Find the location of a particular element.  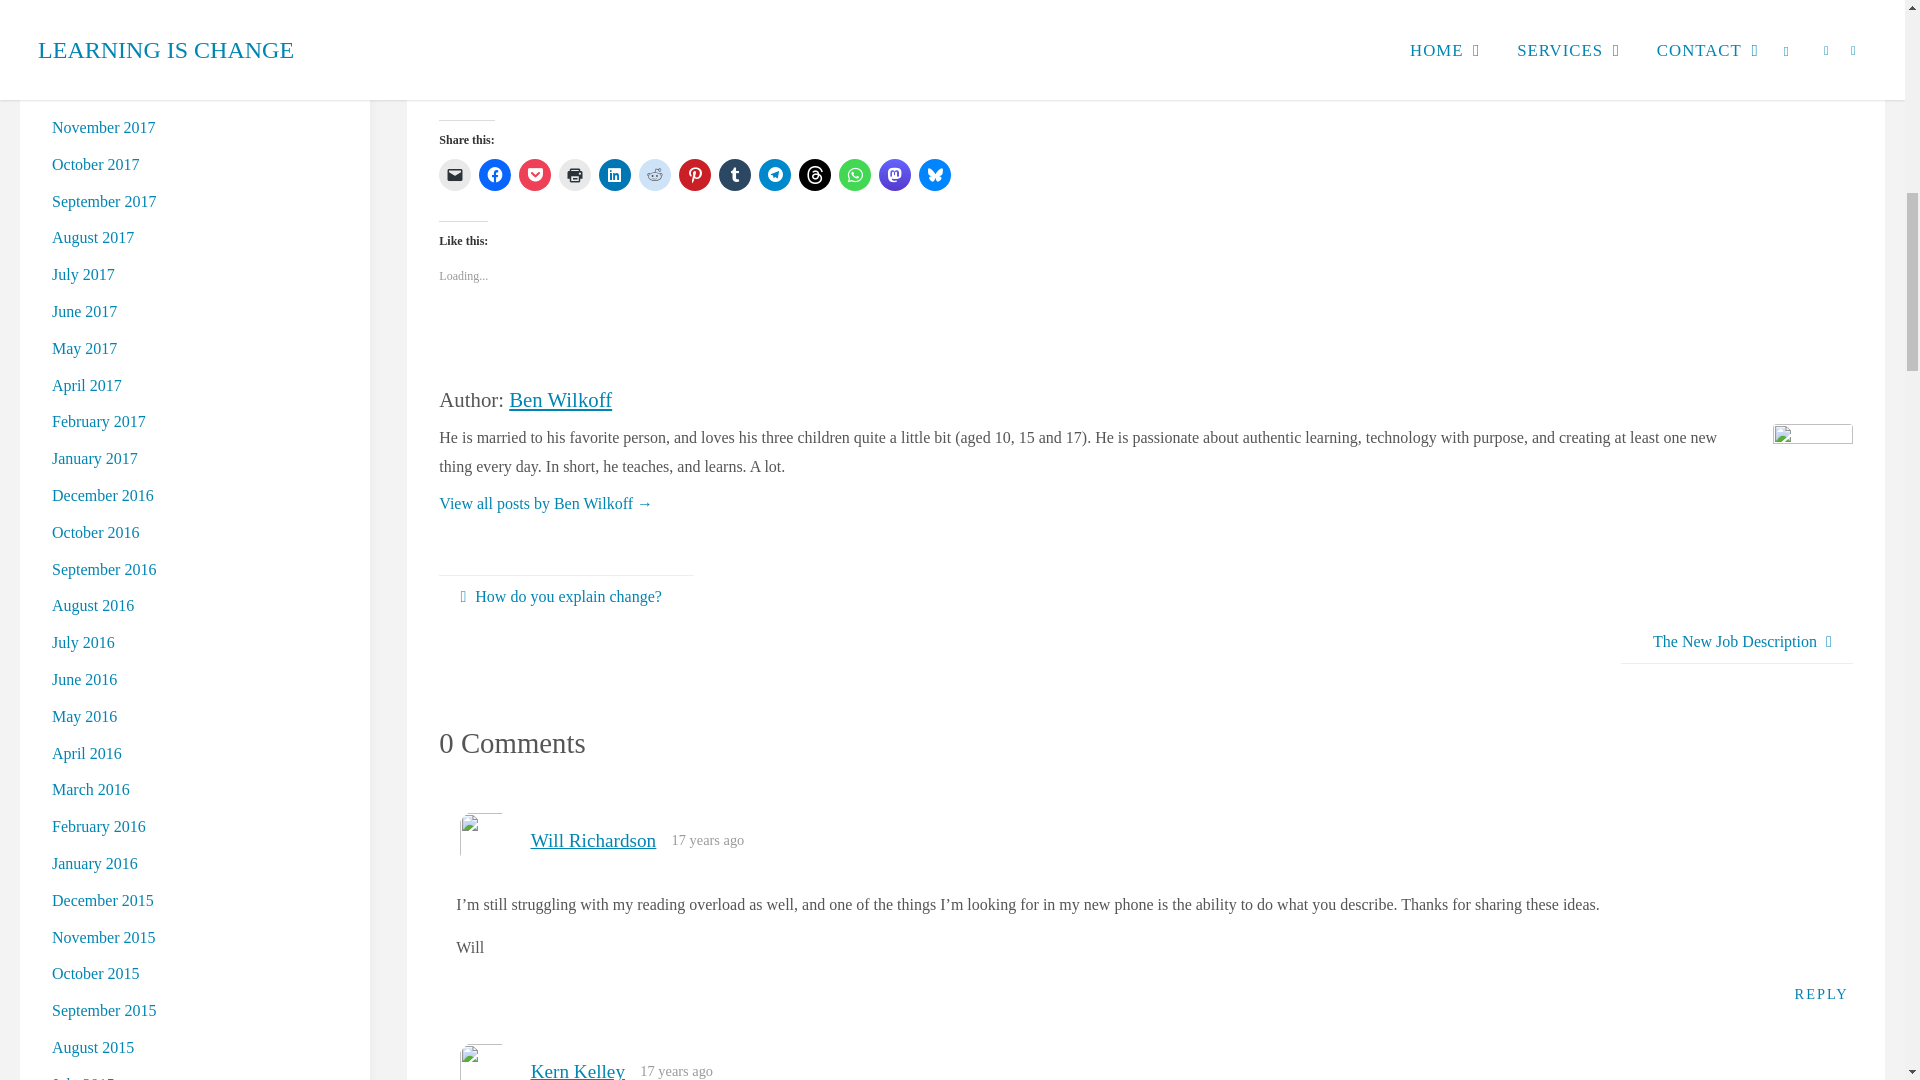

Click to share on Pocket is located at coordinates (534, 174).